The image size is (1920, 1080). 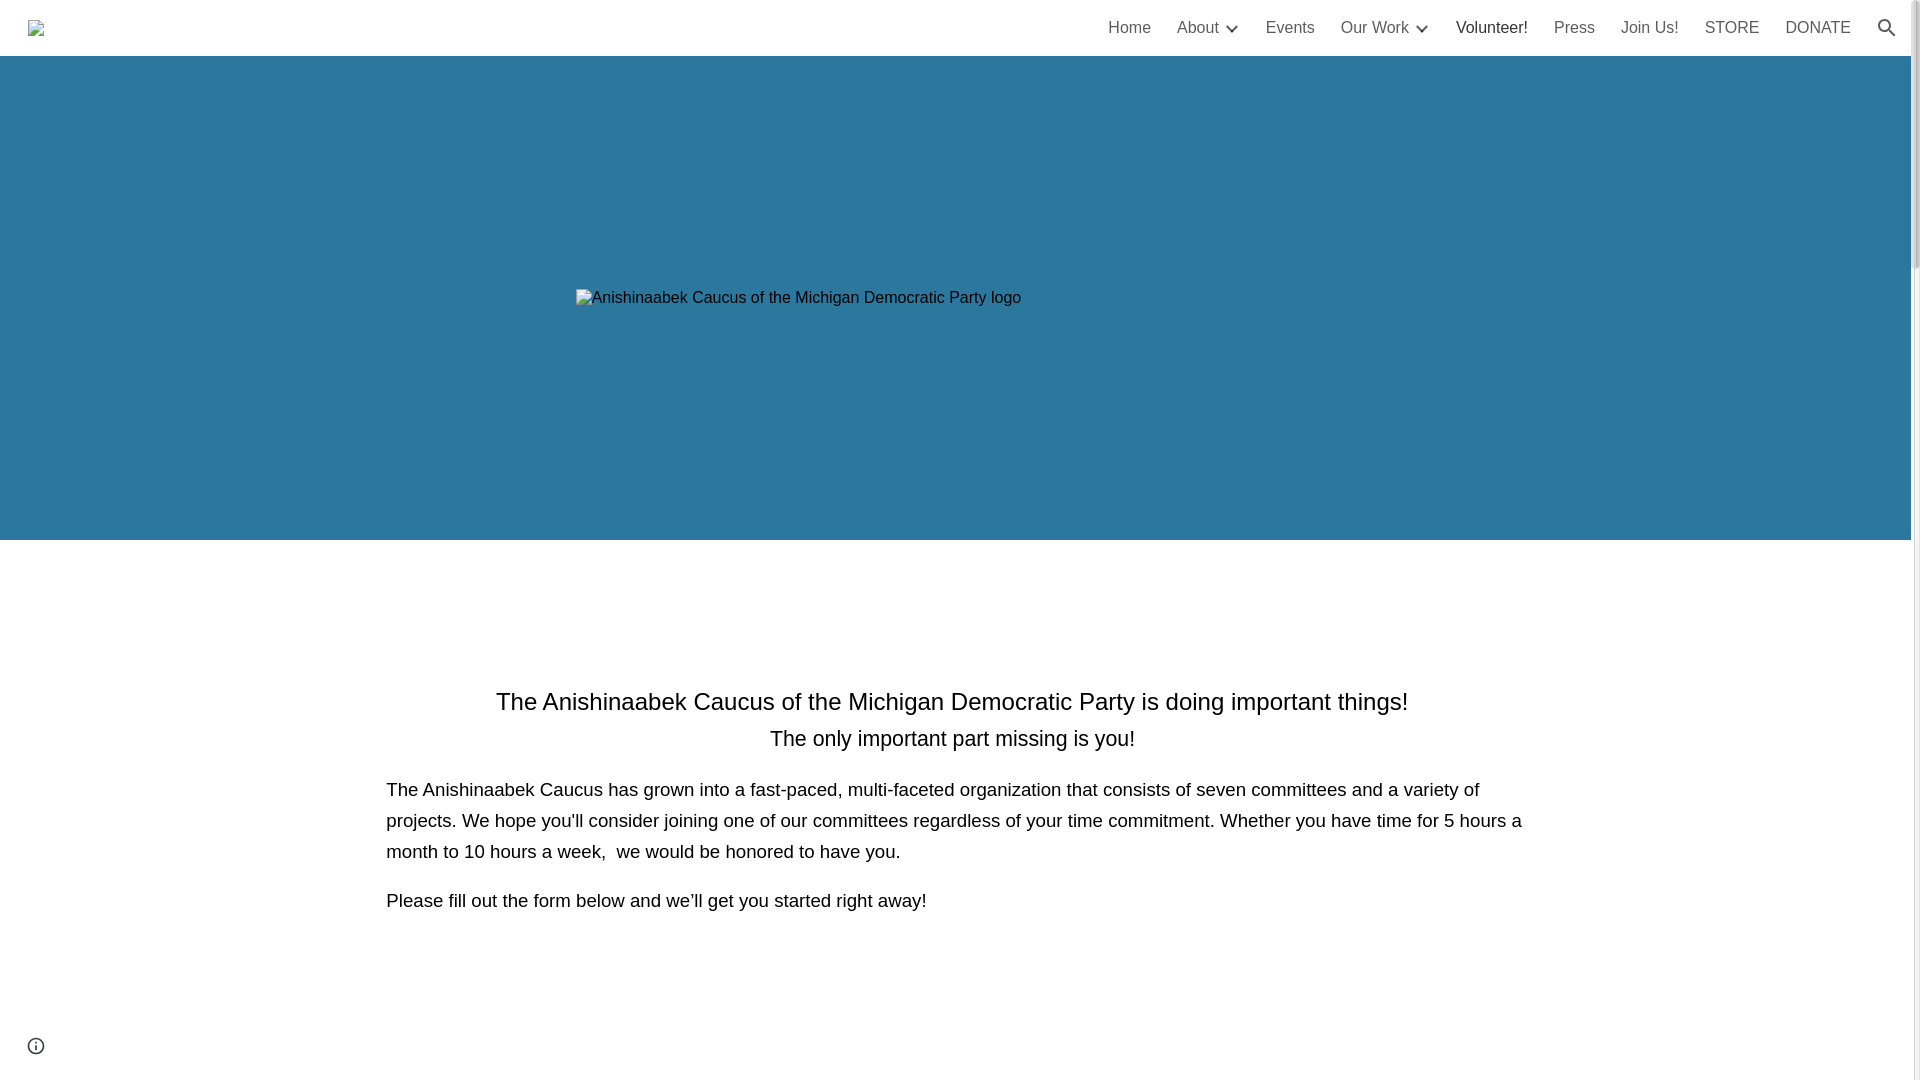 I want to click on Events, so click(x=1290, y=28).